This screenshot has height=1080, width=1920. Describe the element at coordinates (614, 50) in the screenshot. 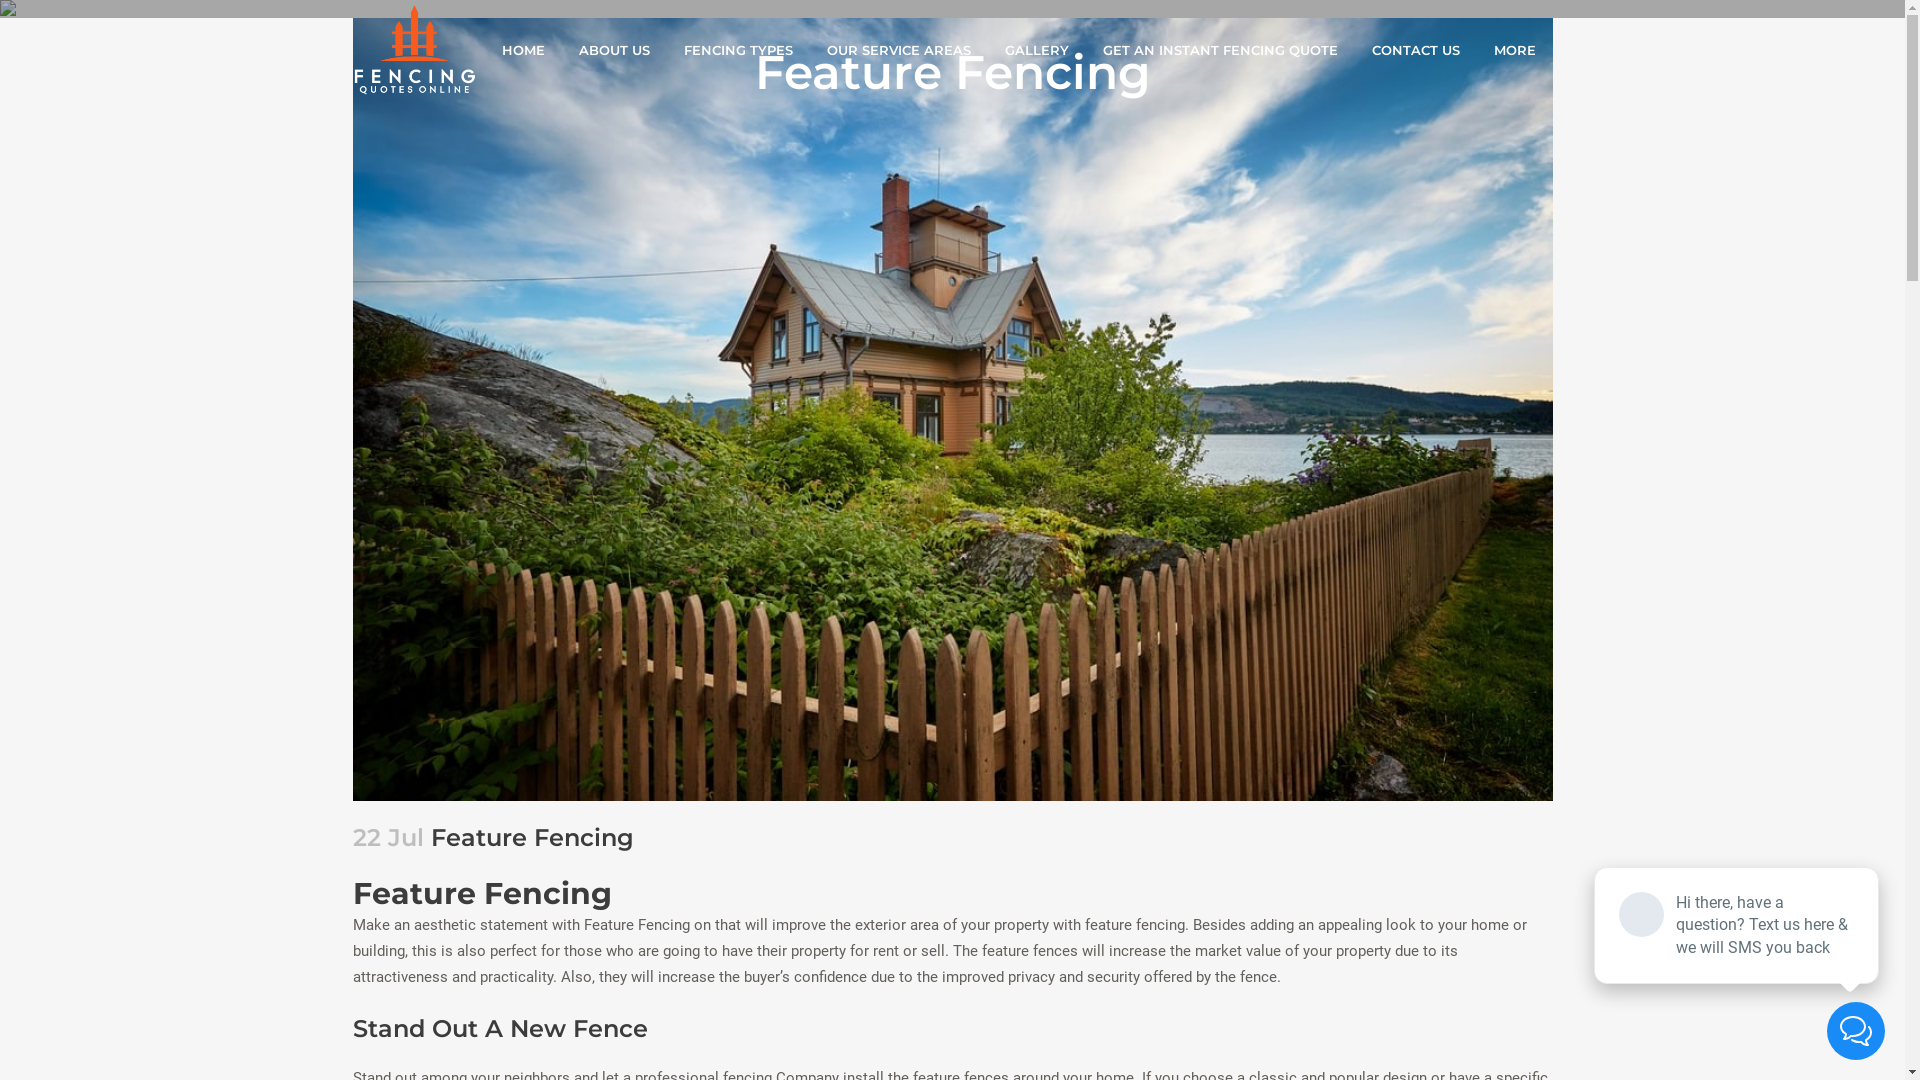

I see `ABOUT US` at that location.